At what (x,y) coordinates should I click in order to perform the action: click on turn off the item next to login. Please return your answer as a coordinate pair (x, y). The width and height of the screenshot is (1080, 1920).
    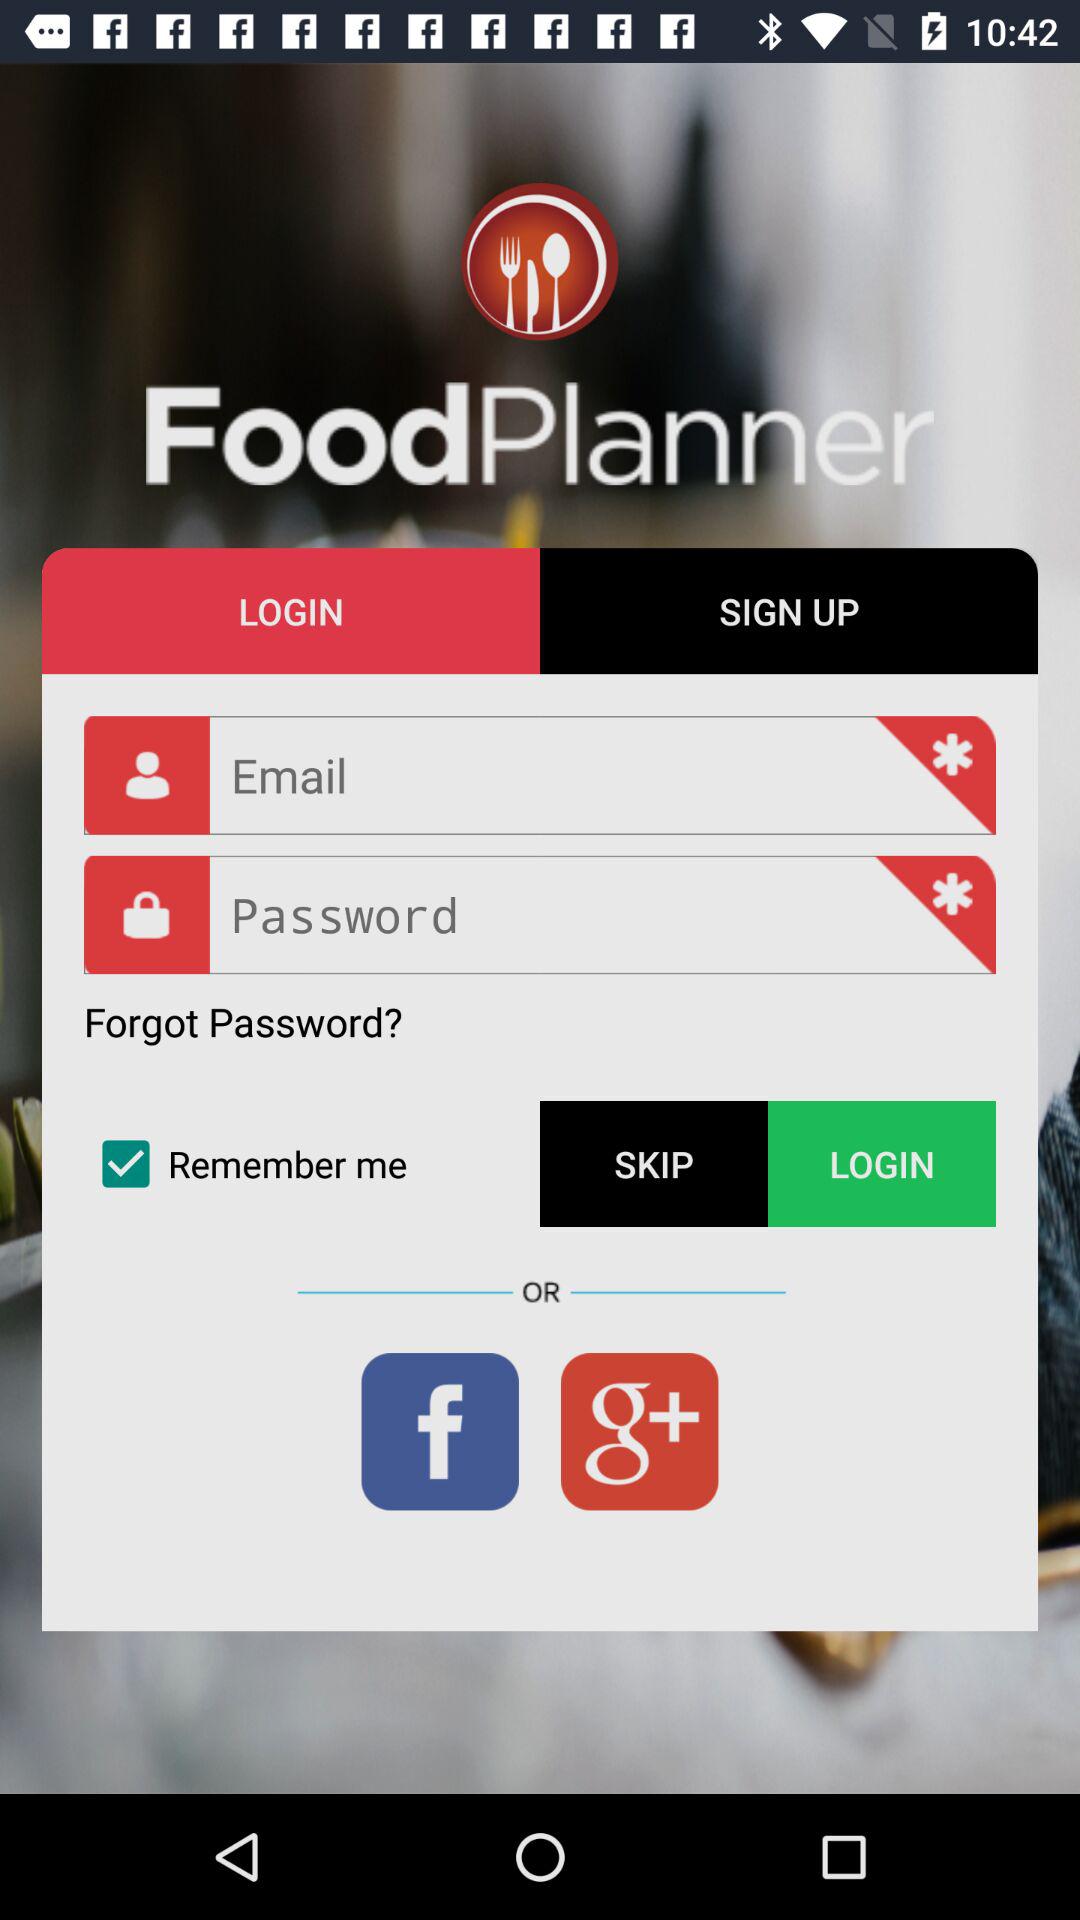
    Looking at the image, I should click on (789, 611).